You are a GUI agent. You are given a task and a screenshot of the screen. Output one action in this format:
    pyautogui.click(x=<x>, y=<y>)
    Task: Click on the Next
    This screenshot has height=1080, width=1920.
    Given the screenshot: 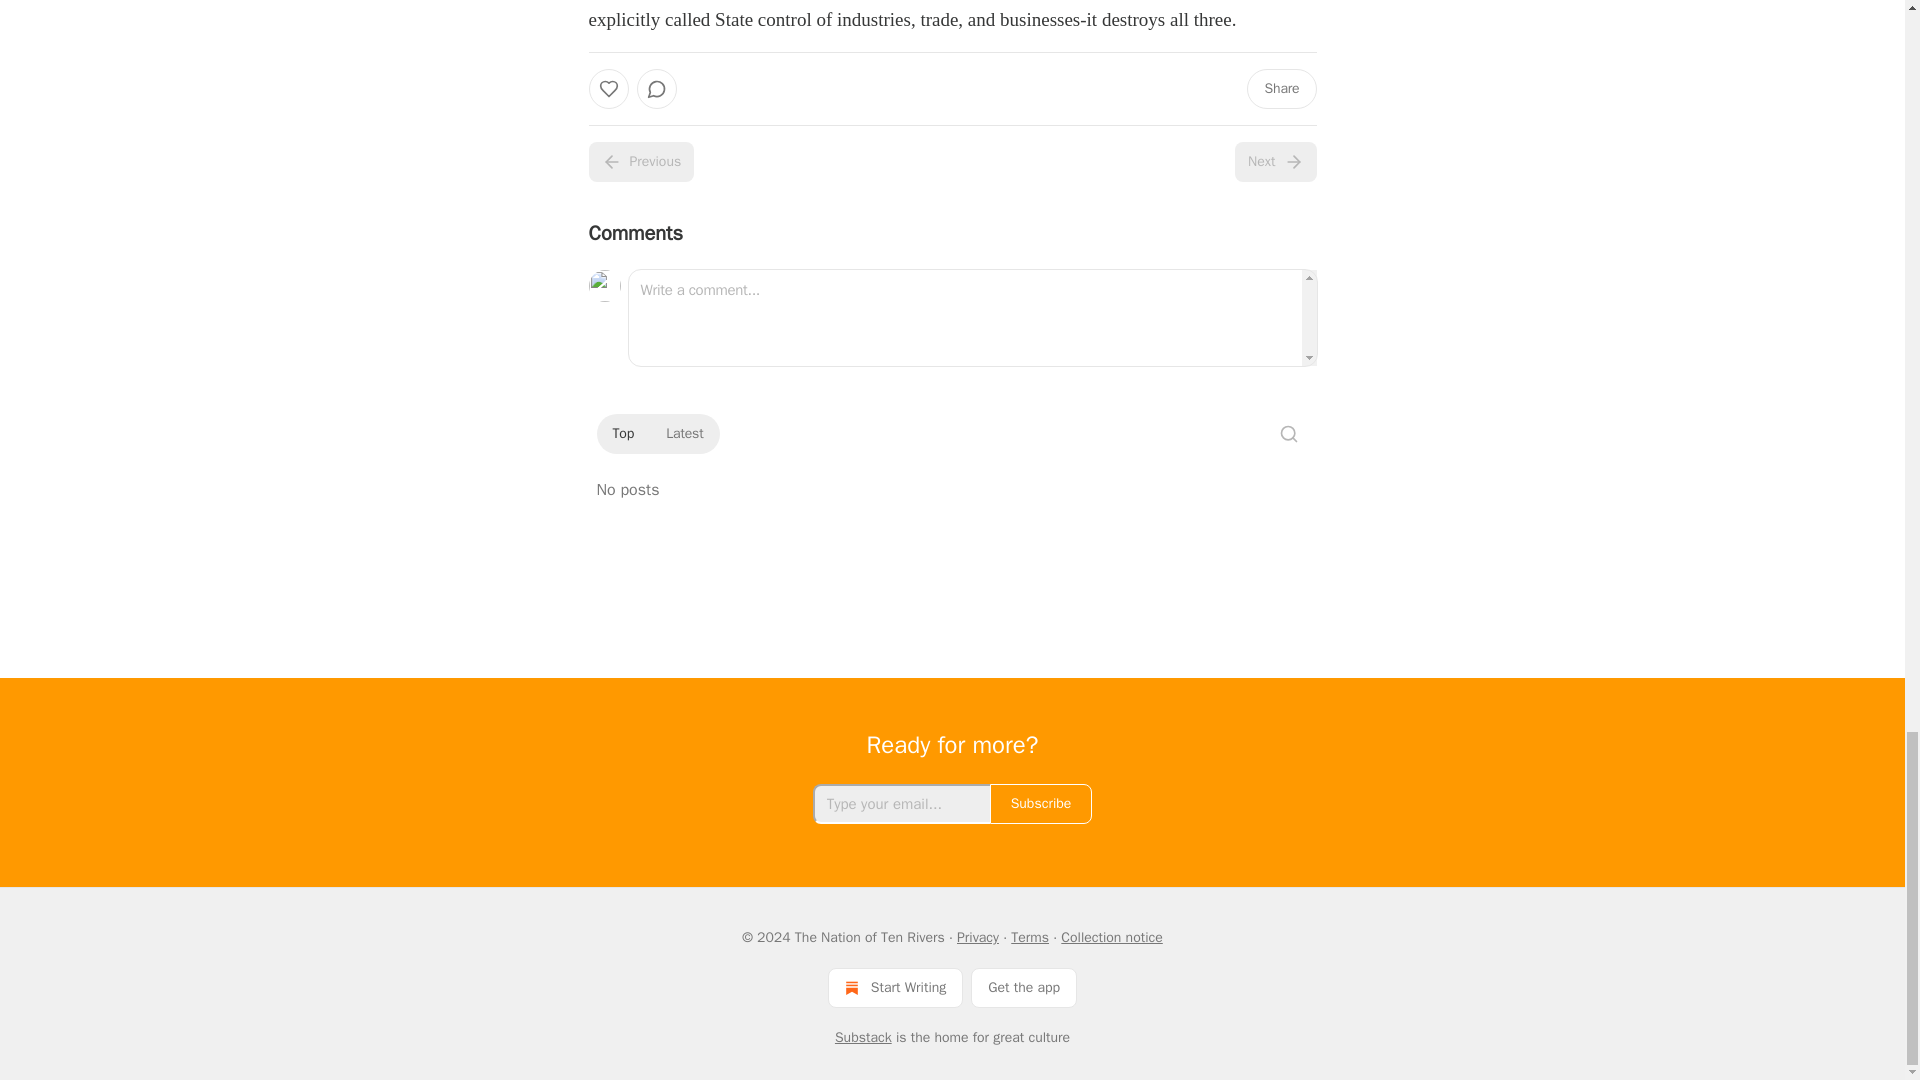 What is the action you would take?
    pyautogui.click(x=1274, y=162)
    